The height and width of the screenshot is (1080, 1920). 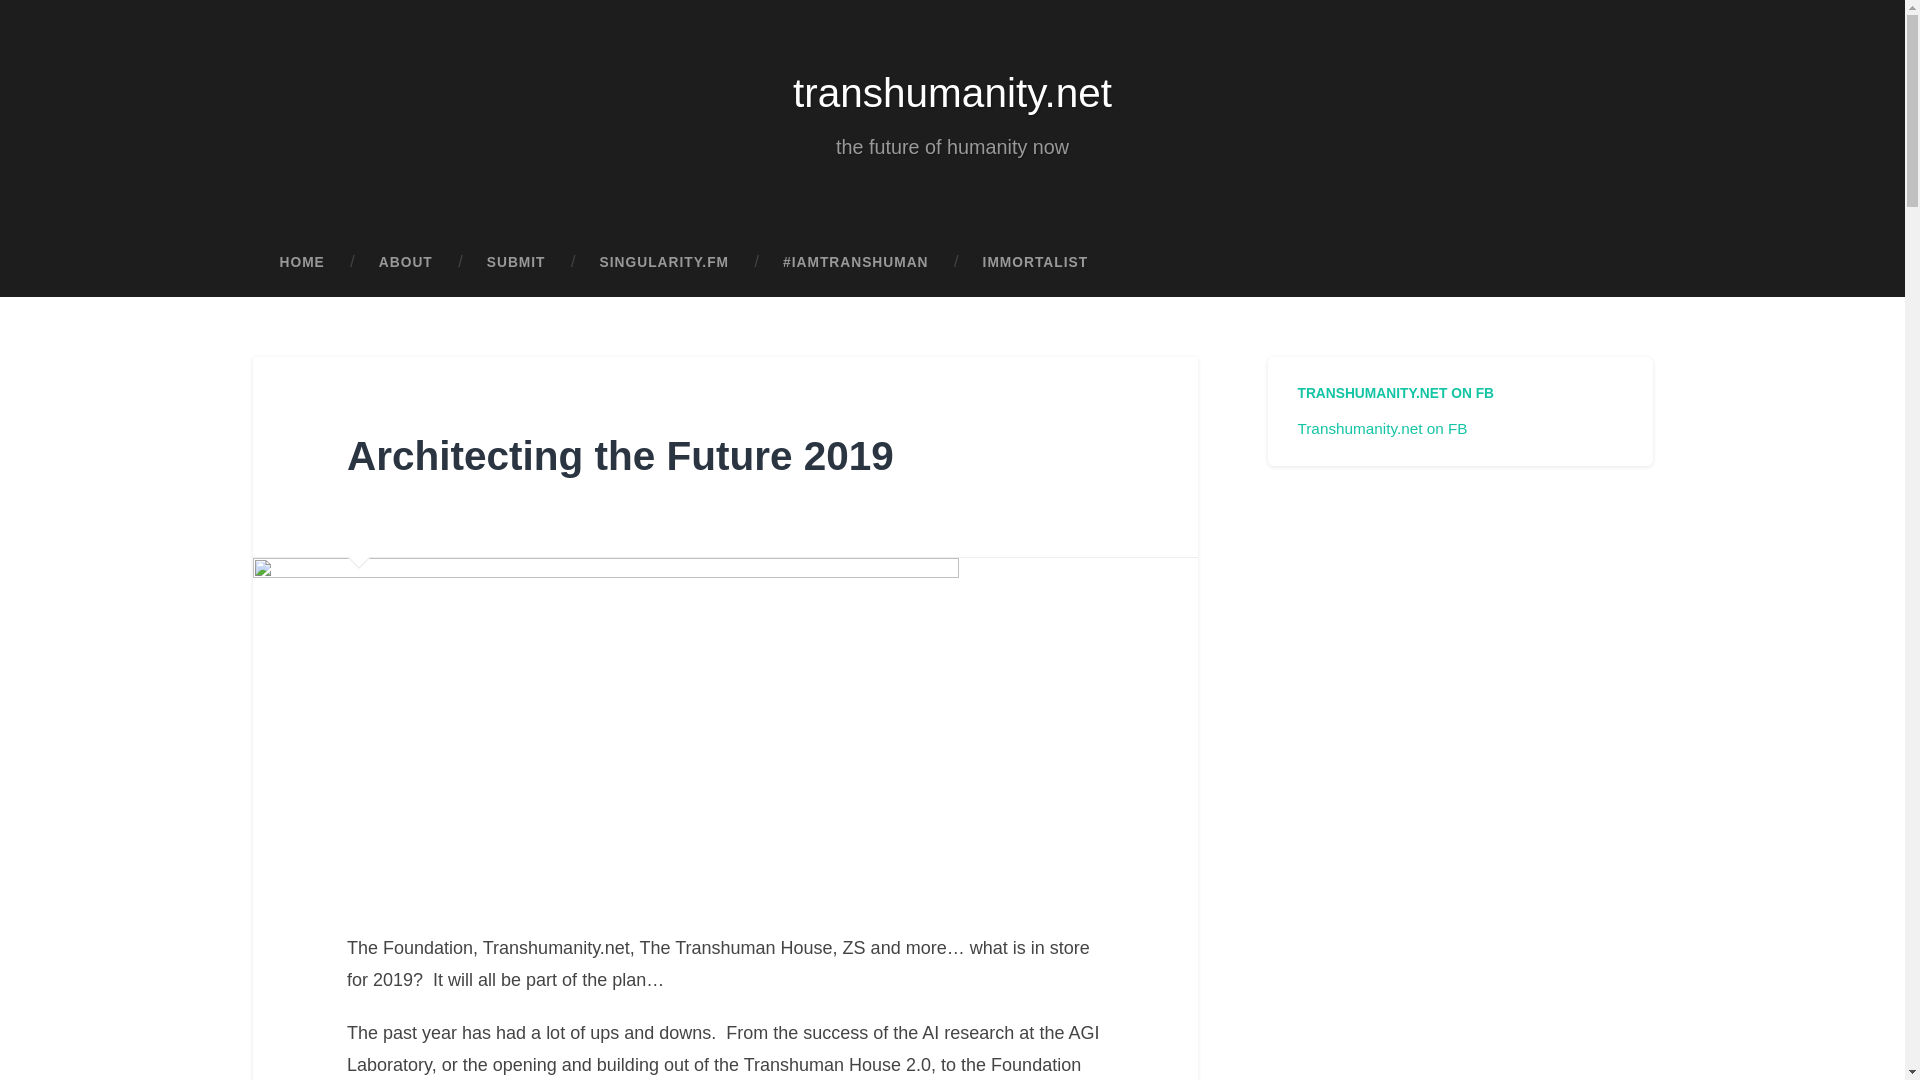 I want to click on Helping Move Transhumanism Forward, so click(x=856, y=262).